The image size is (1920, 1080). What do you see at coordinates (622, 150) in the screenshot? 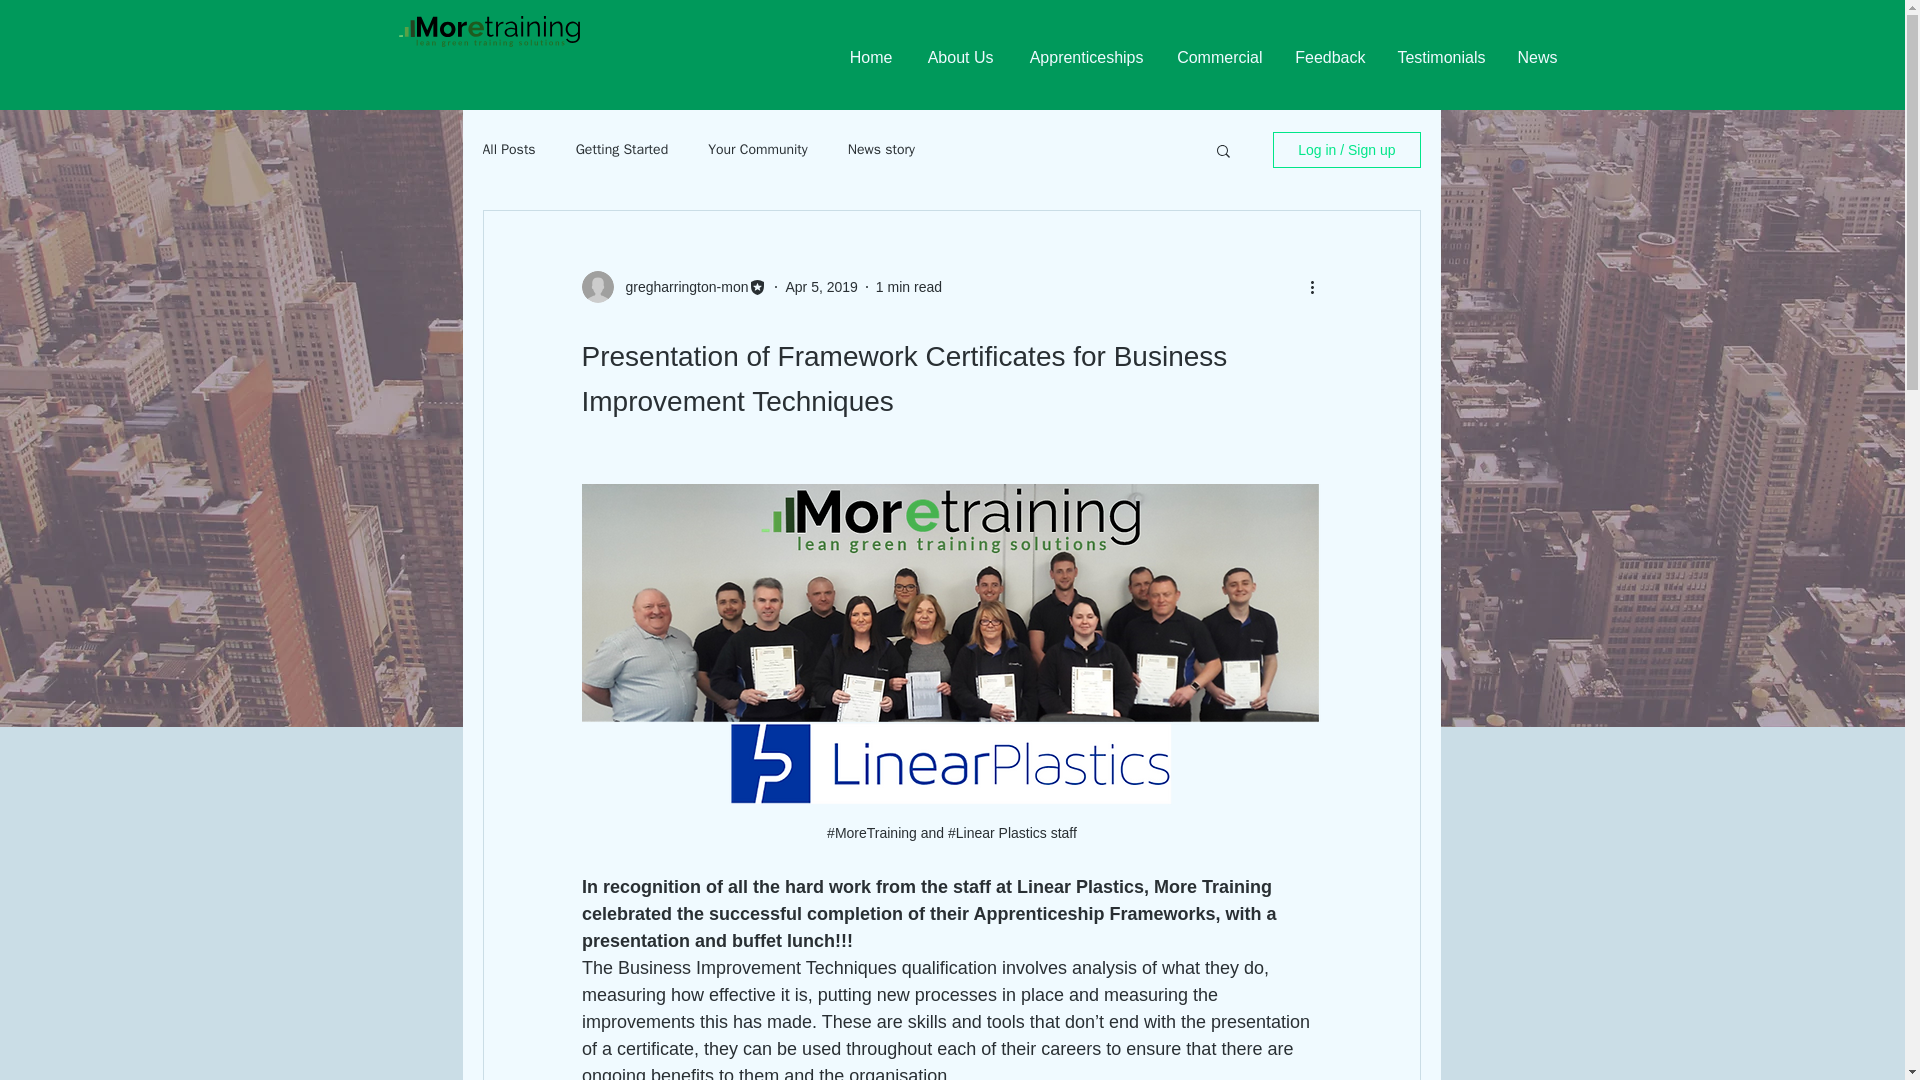
I see `Getting Started` at bounding box center [622, 150].